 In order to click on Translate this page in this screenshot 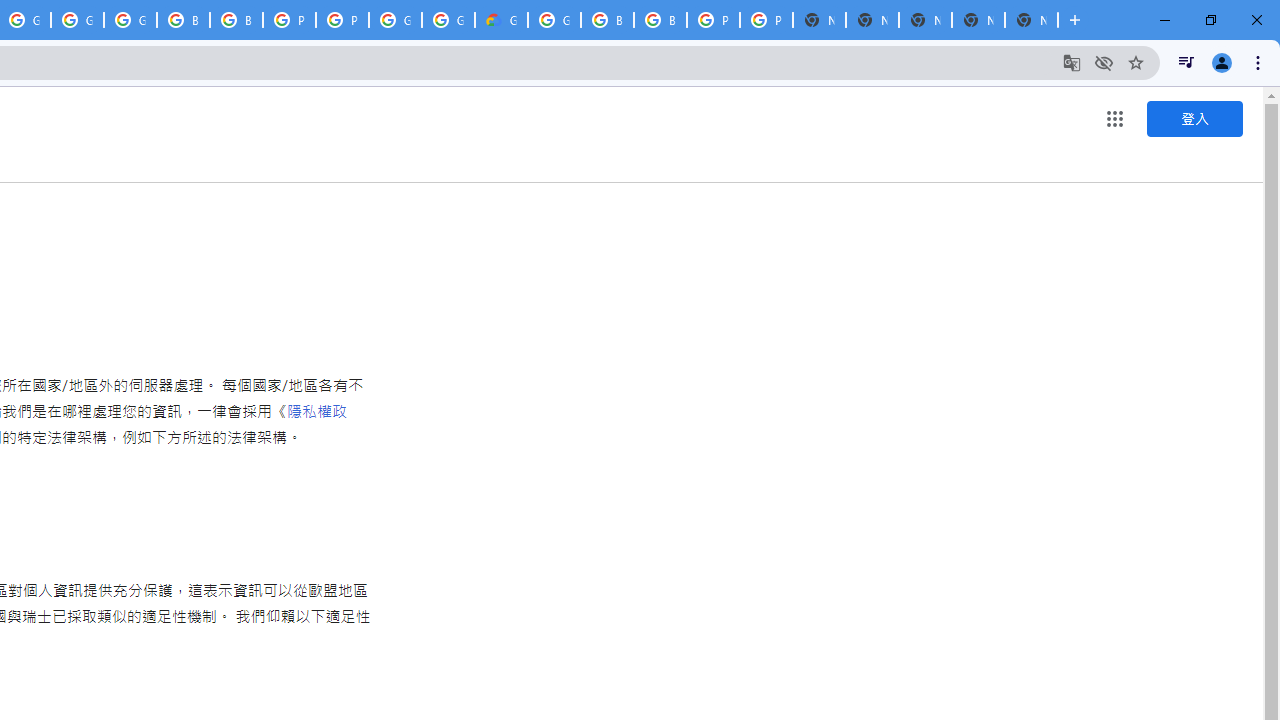, I will do `click(1072, 62)`.